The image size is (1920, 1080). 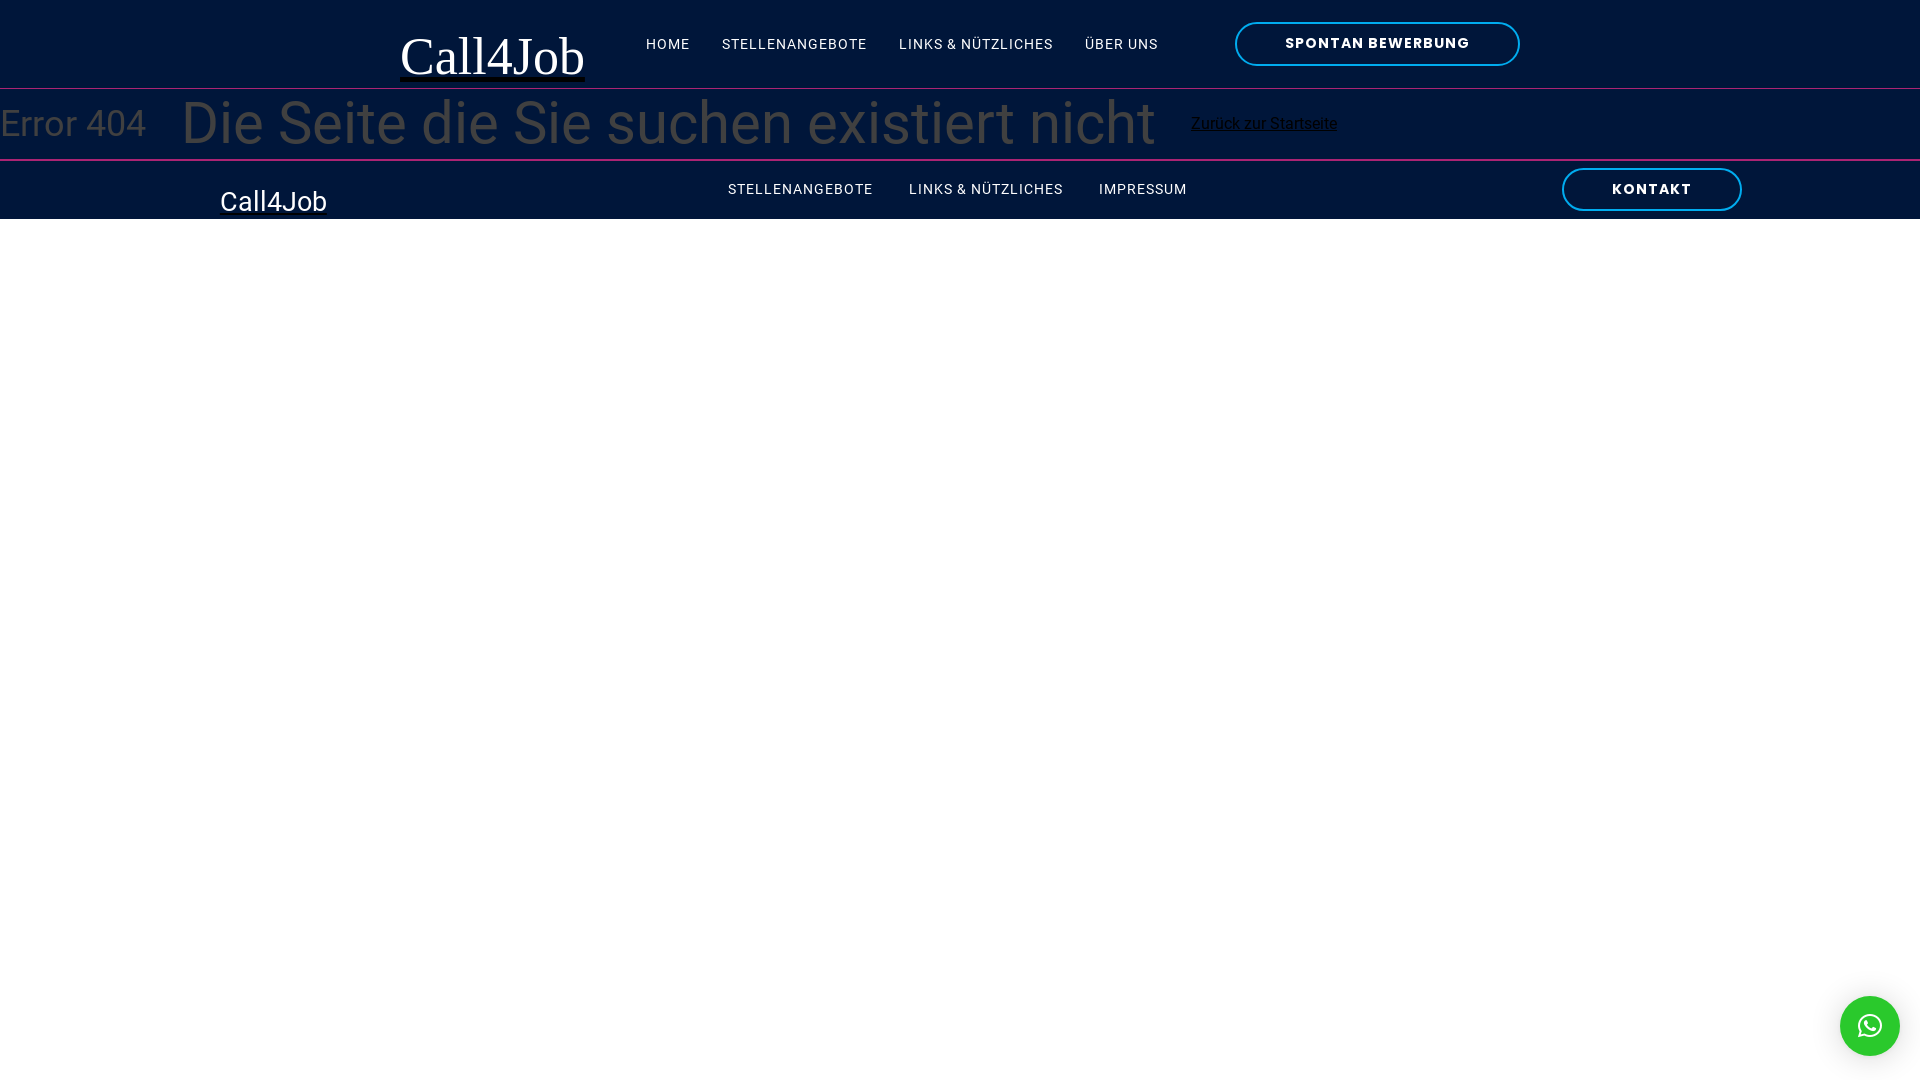 What do you see at coordinates (1143, 189) in the screenshot?
I see `IMPRESSUM` at bounding box center [1143, 189].